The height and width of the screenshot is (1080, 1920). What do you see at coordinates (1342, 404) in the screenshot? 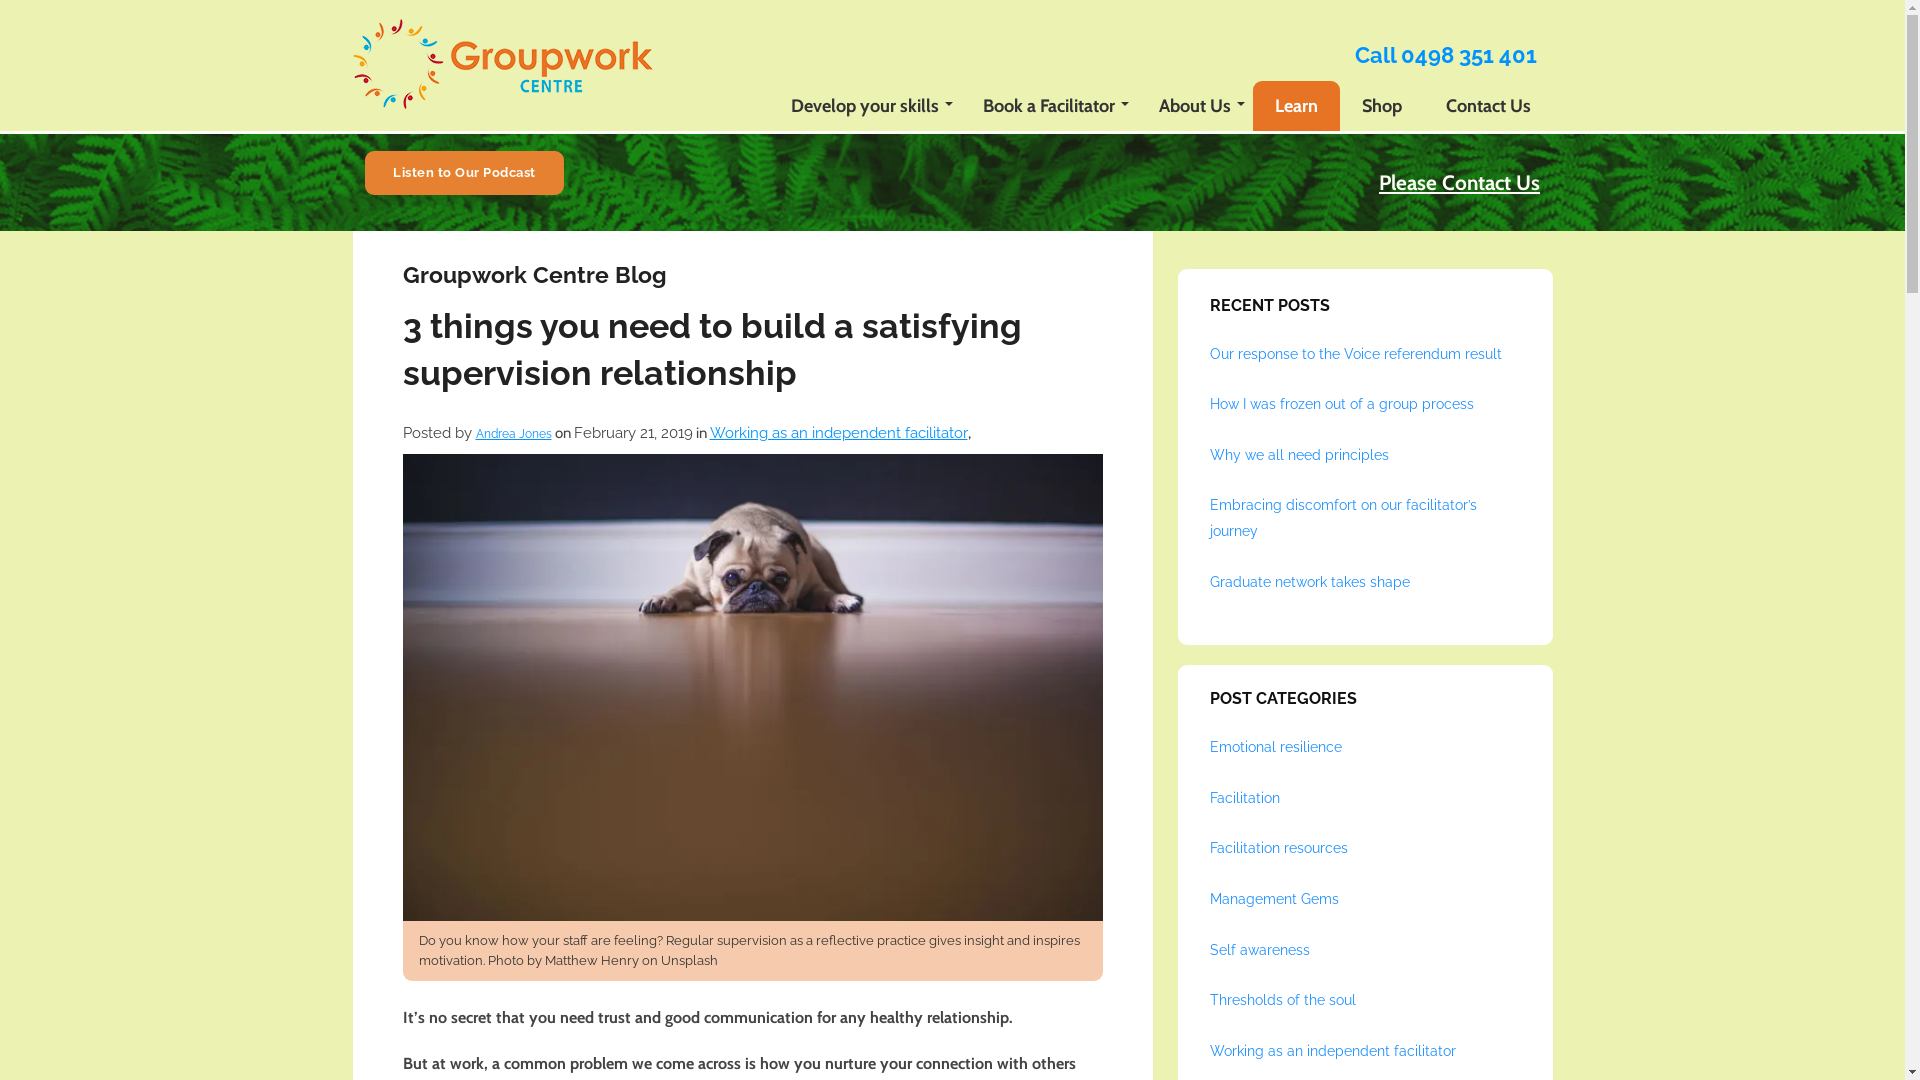
I see `How I was frozen out of a group process` at bounding box center [1342, 404].